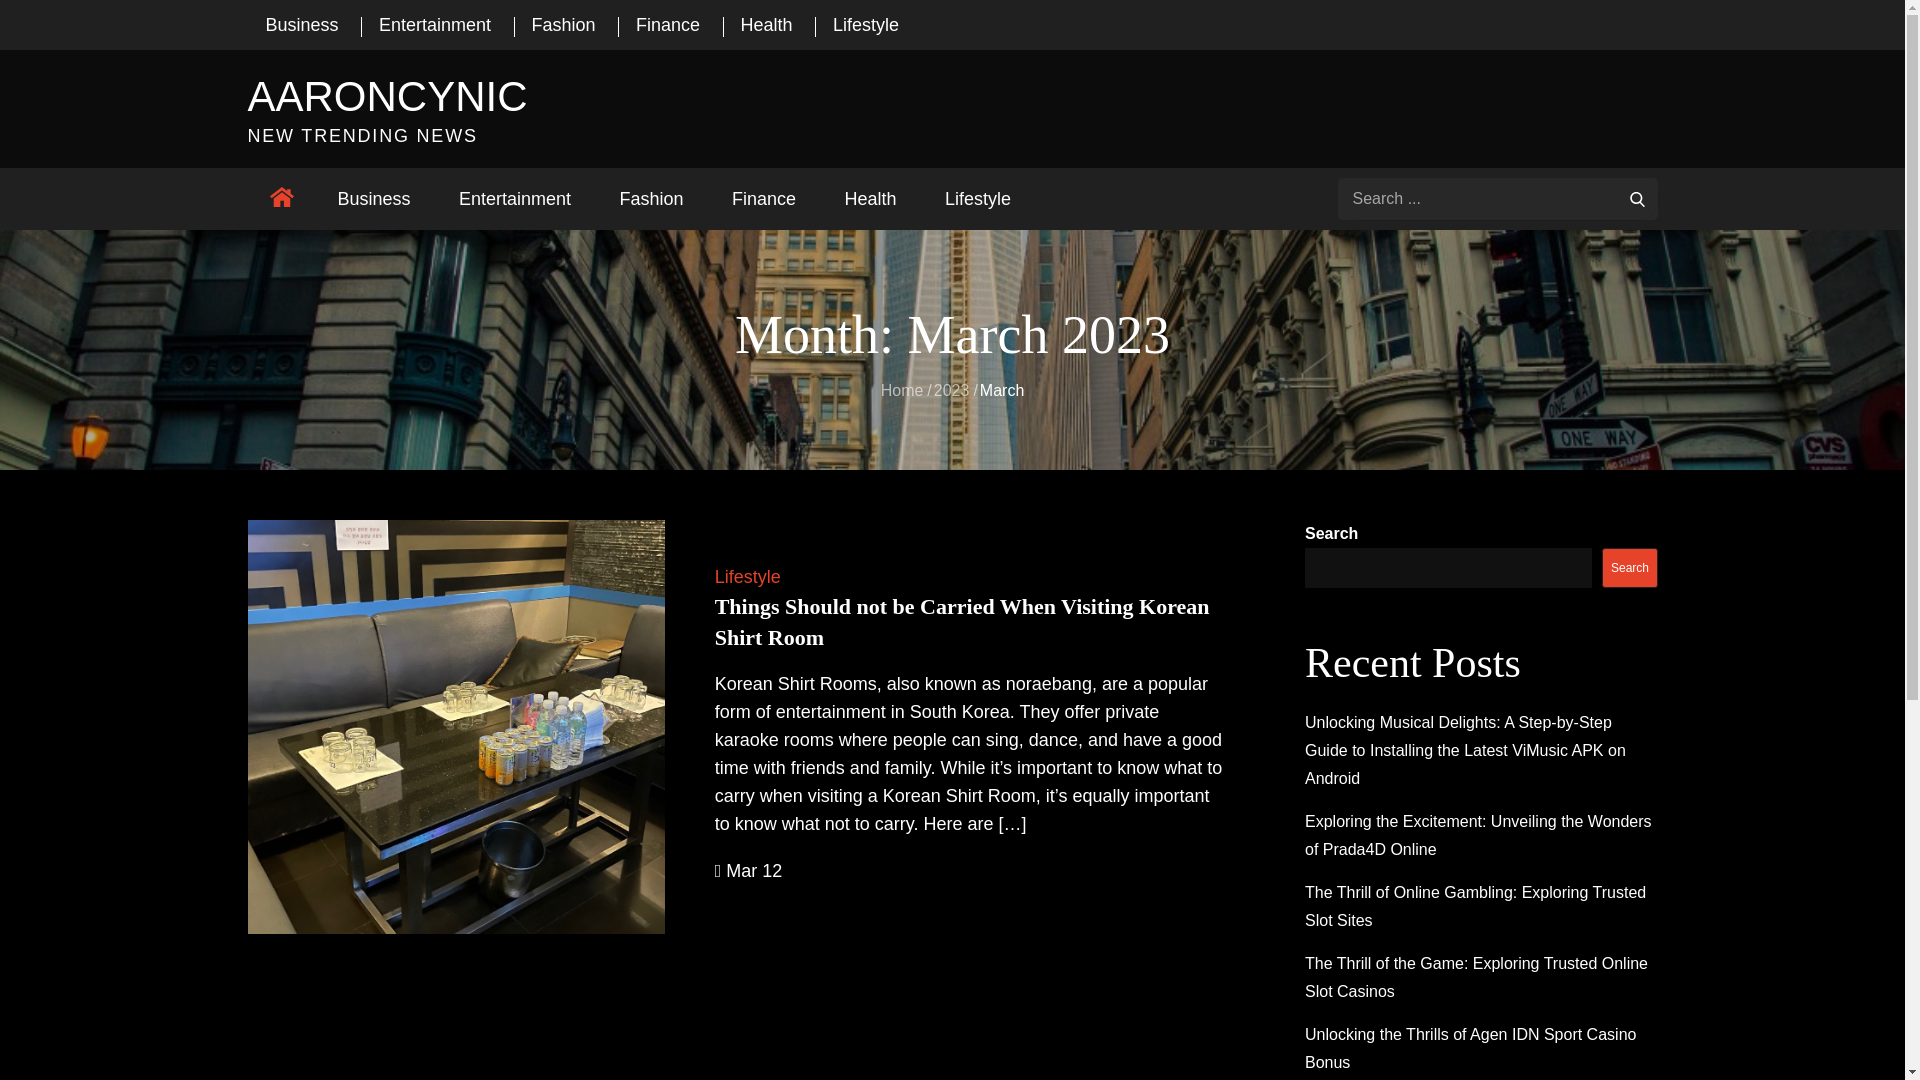 This screenshot has height=1080, width=1920. What do you see at coordinates (564, 25) in the screenshot?
I see `Fashion` at bounding box center [564, 25].